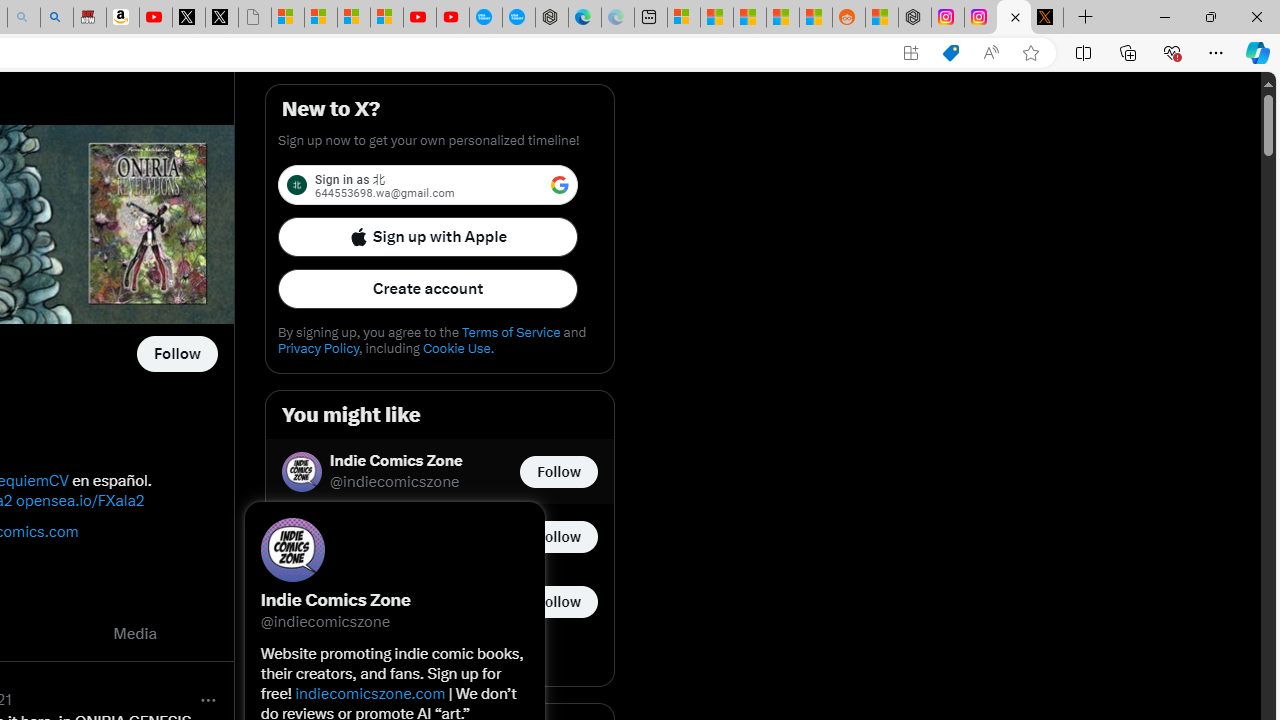  What do you see at coordinates (378, 612) in the screenshot?
I see `@speakcomix` at bounding box center [378, 612].